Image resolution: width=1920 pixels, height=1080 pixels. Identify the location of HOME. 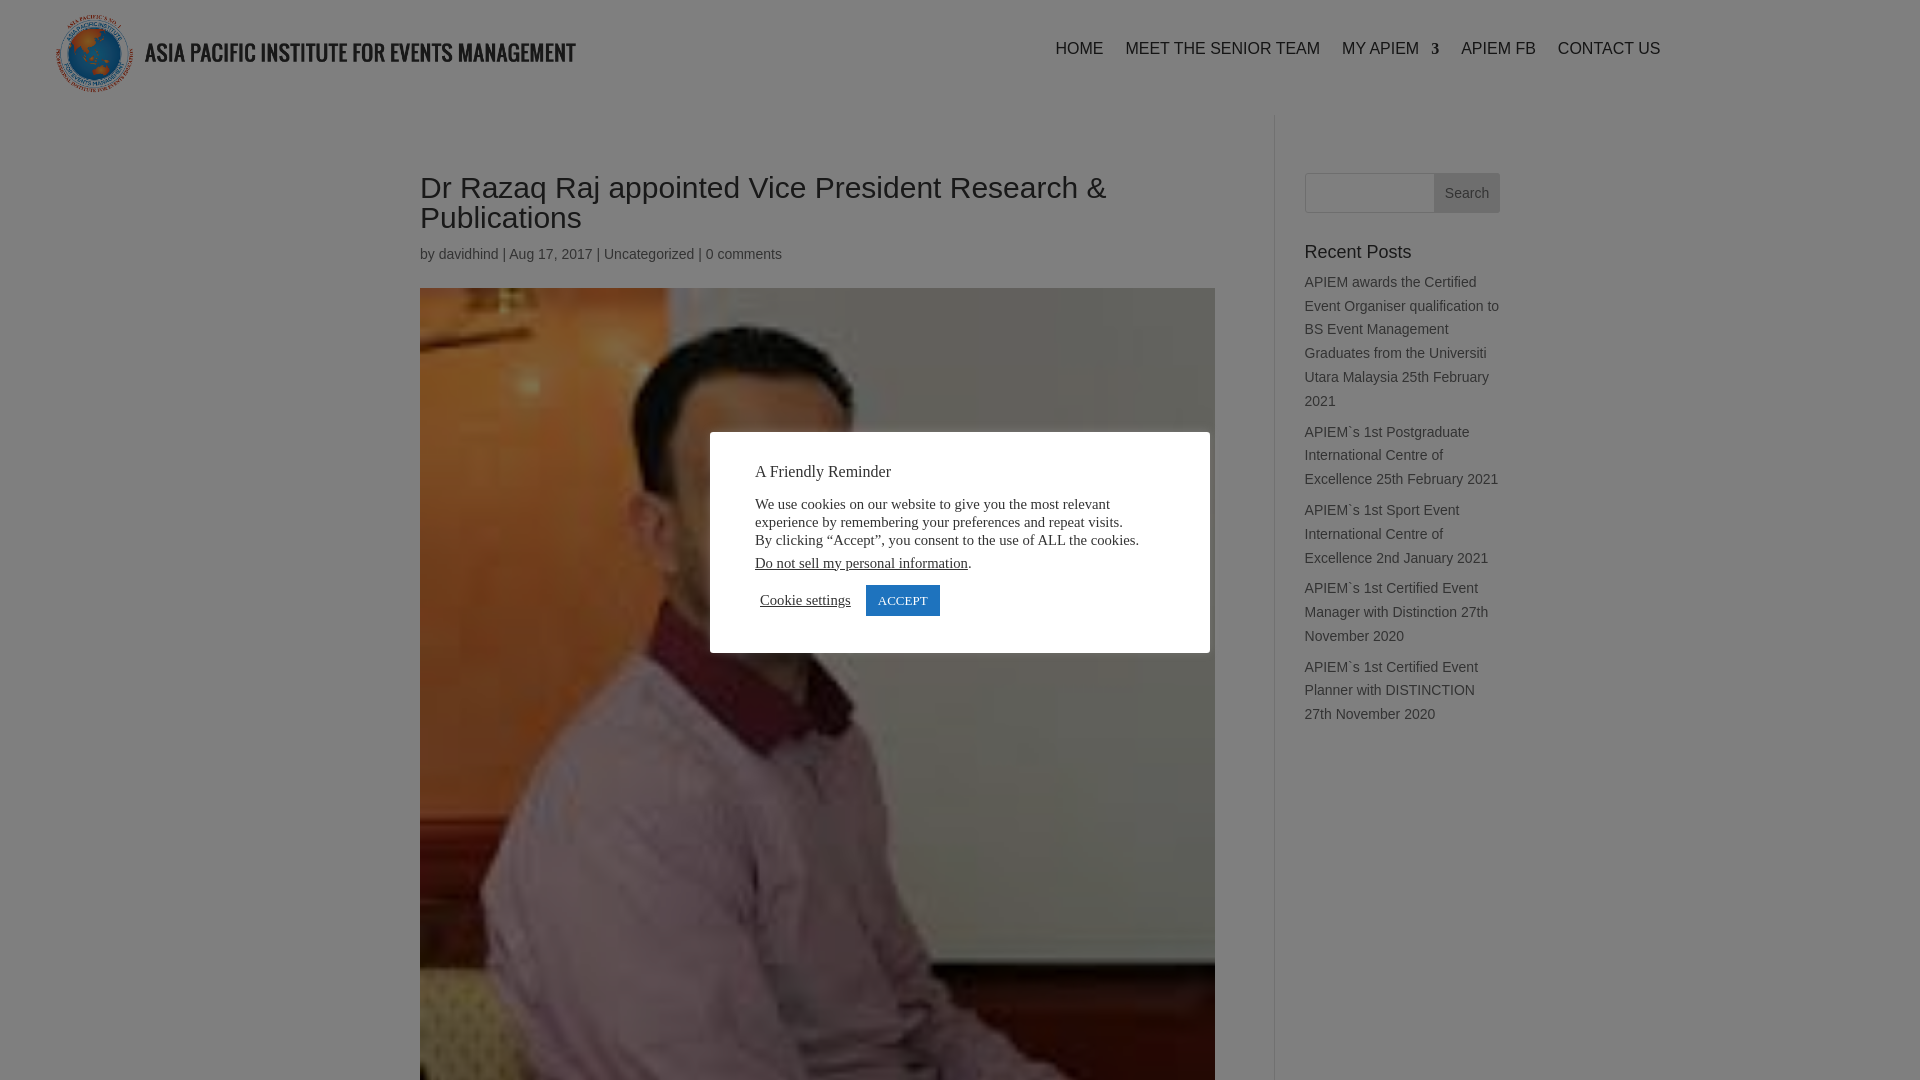
(1078, 52).